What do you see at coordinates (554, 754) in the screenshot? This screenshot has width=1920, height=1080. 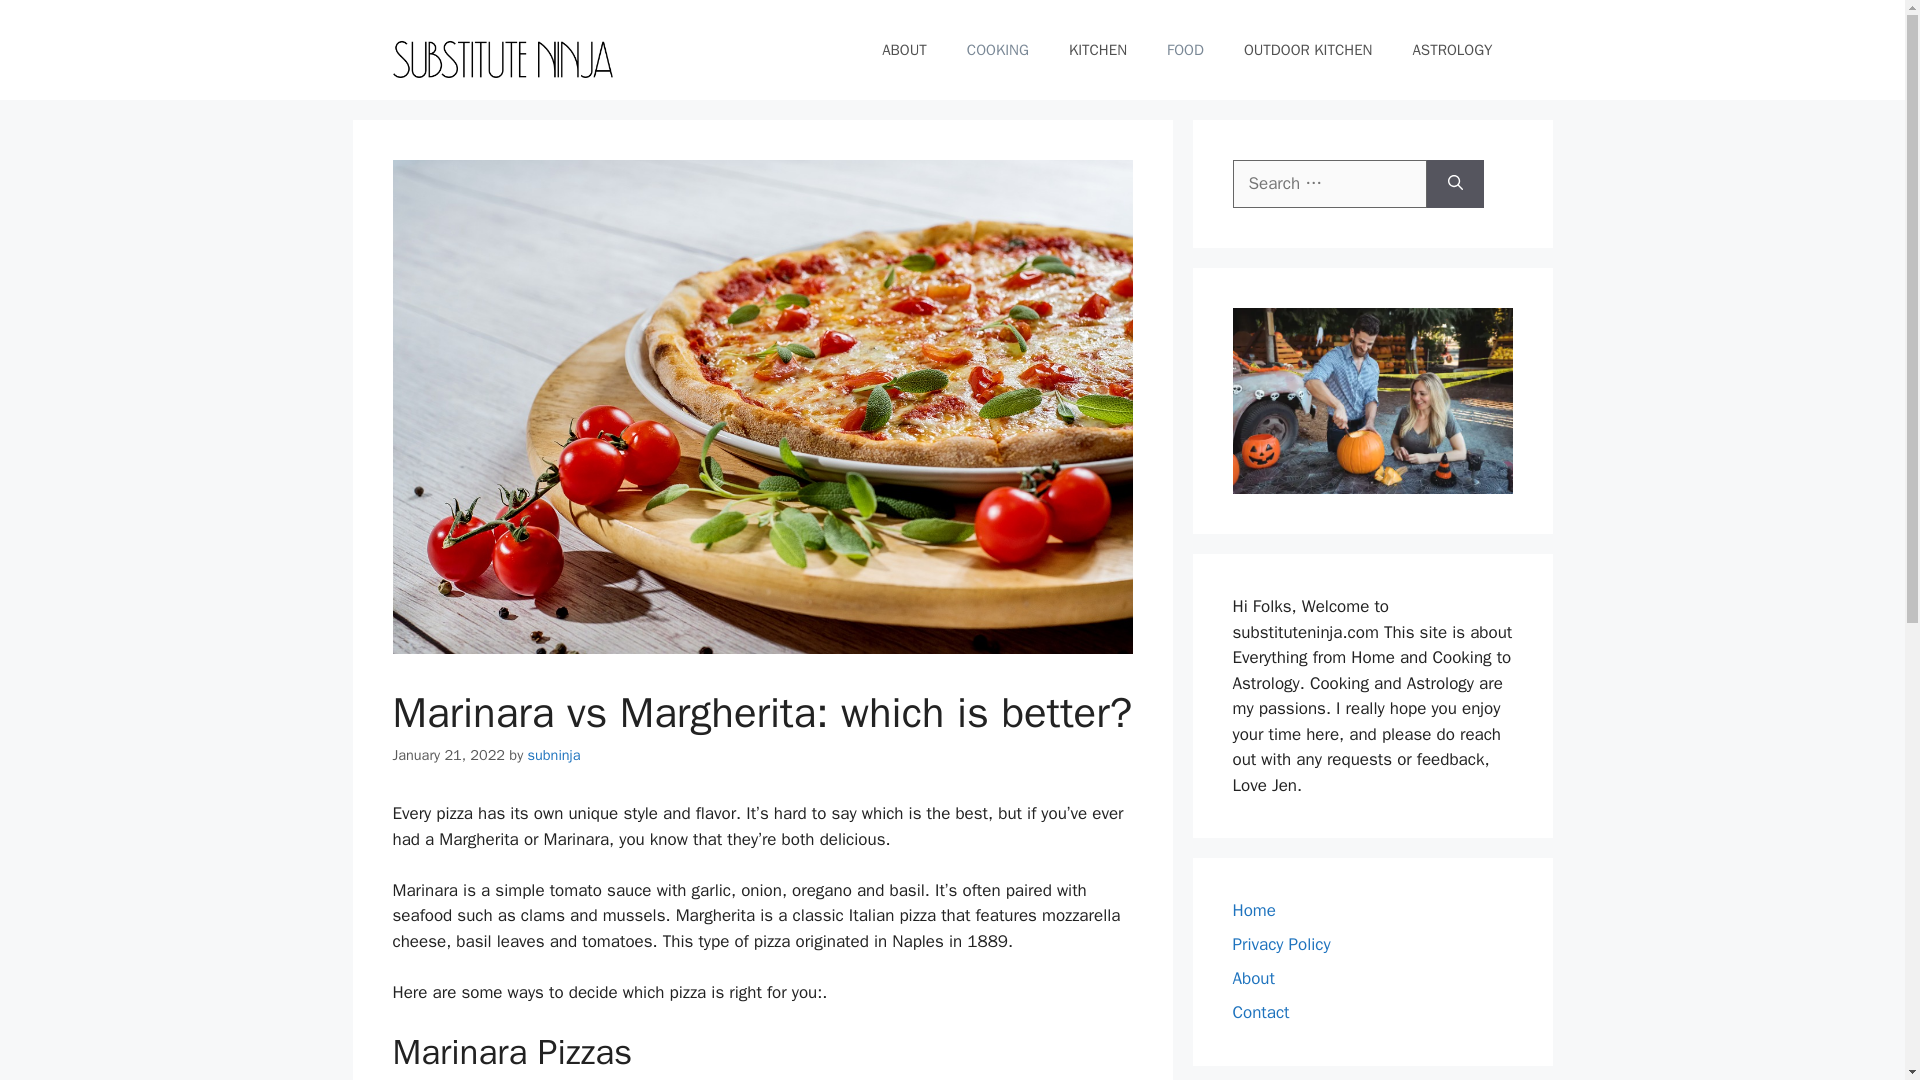 I see `View all posts by subninja` at bounding box center [554, 754].